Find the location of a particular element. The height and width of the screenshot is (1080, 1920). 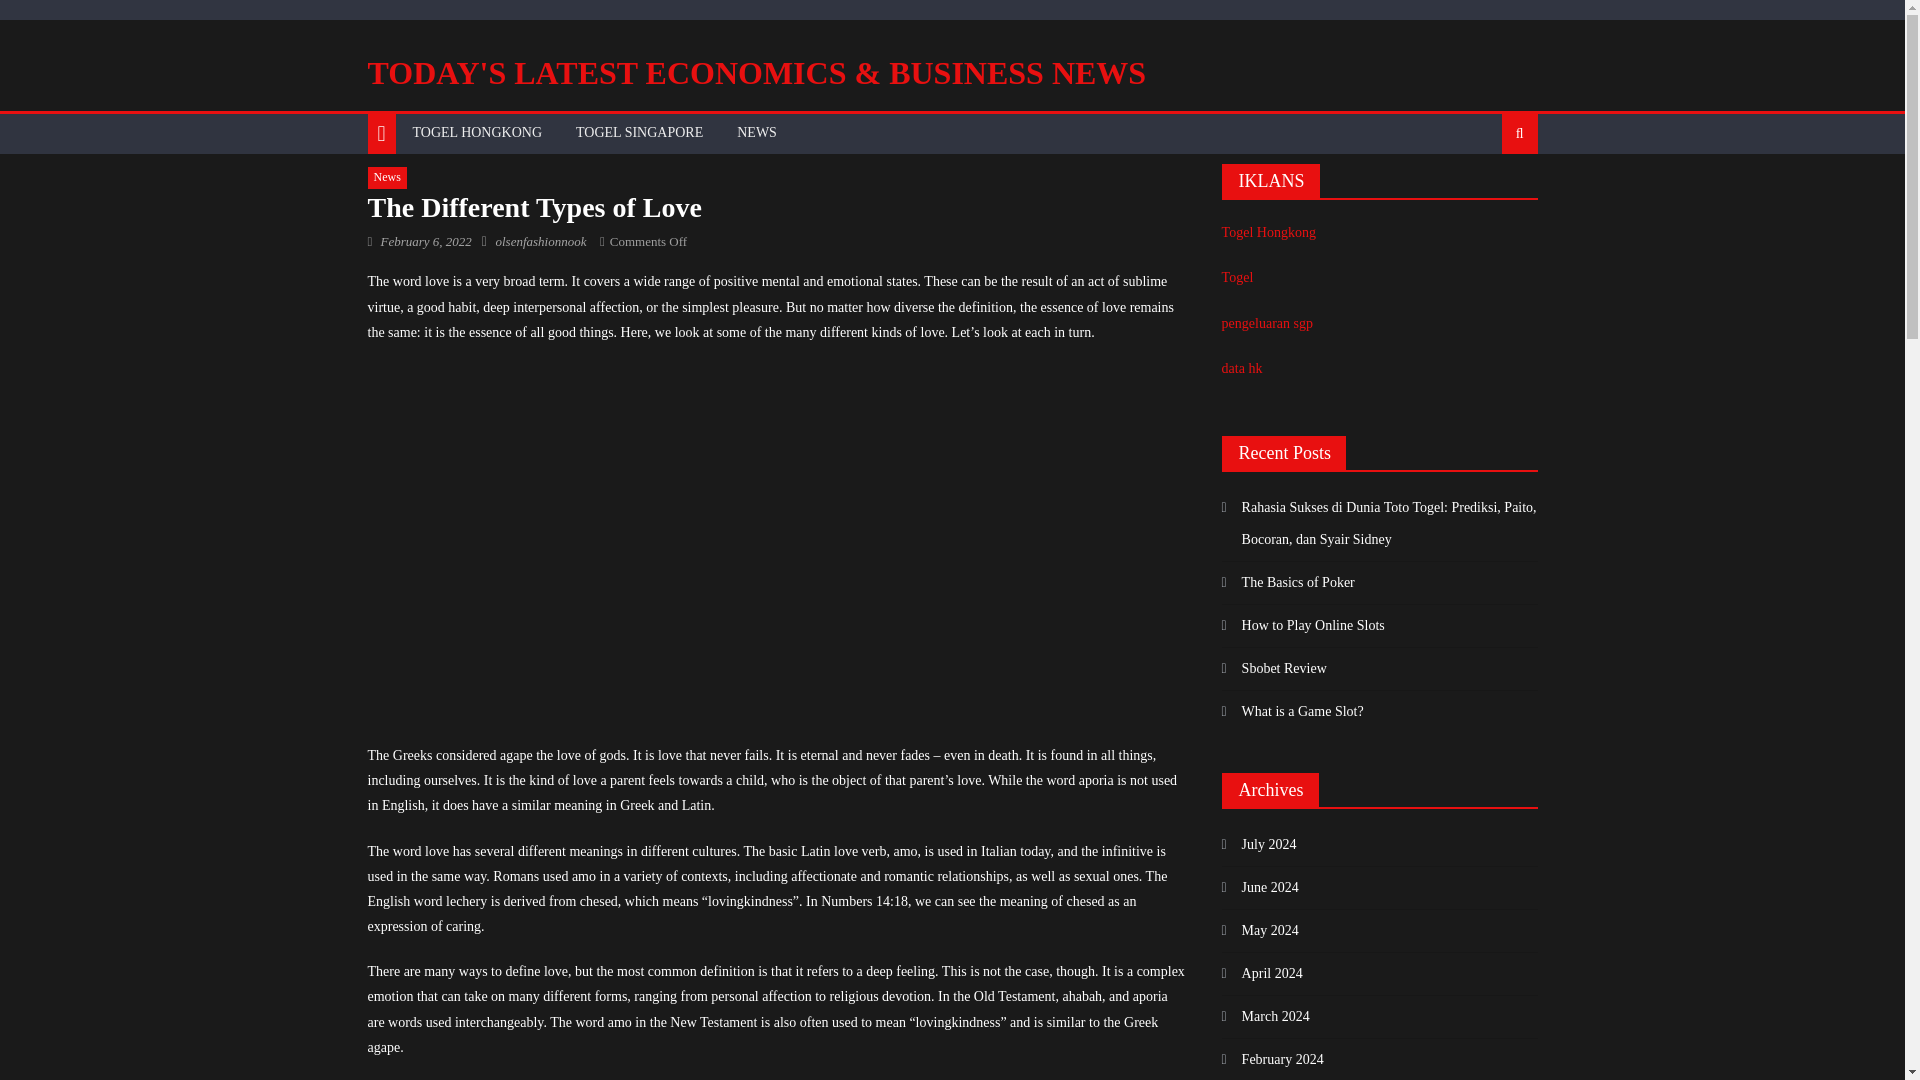

What is a Game Slot? is located at coordinates (1292, 711).